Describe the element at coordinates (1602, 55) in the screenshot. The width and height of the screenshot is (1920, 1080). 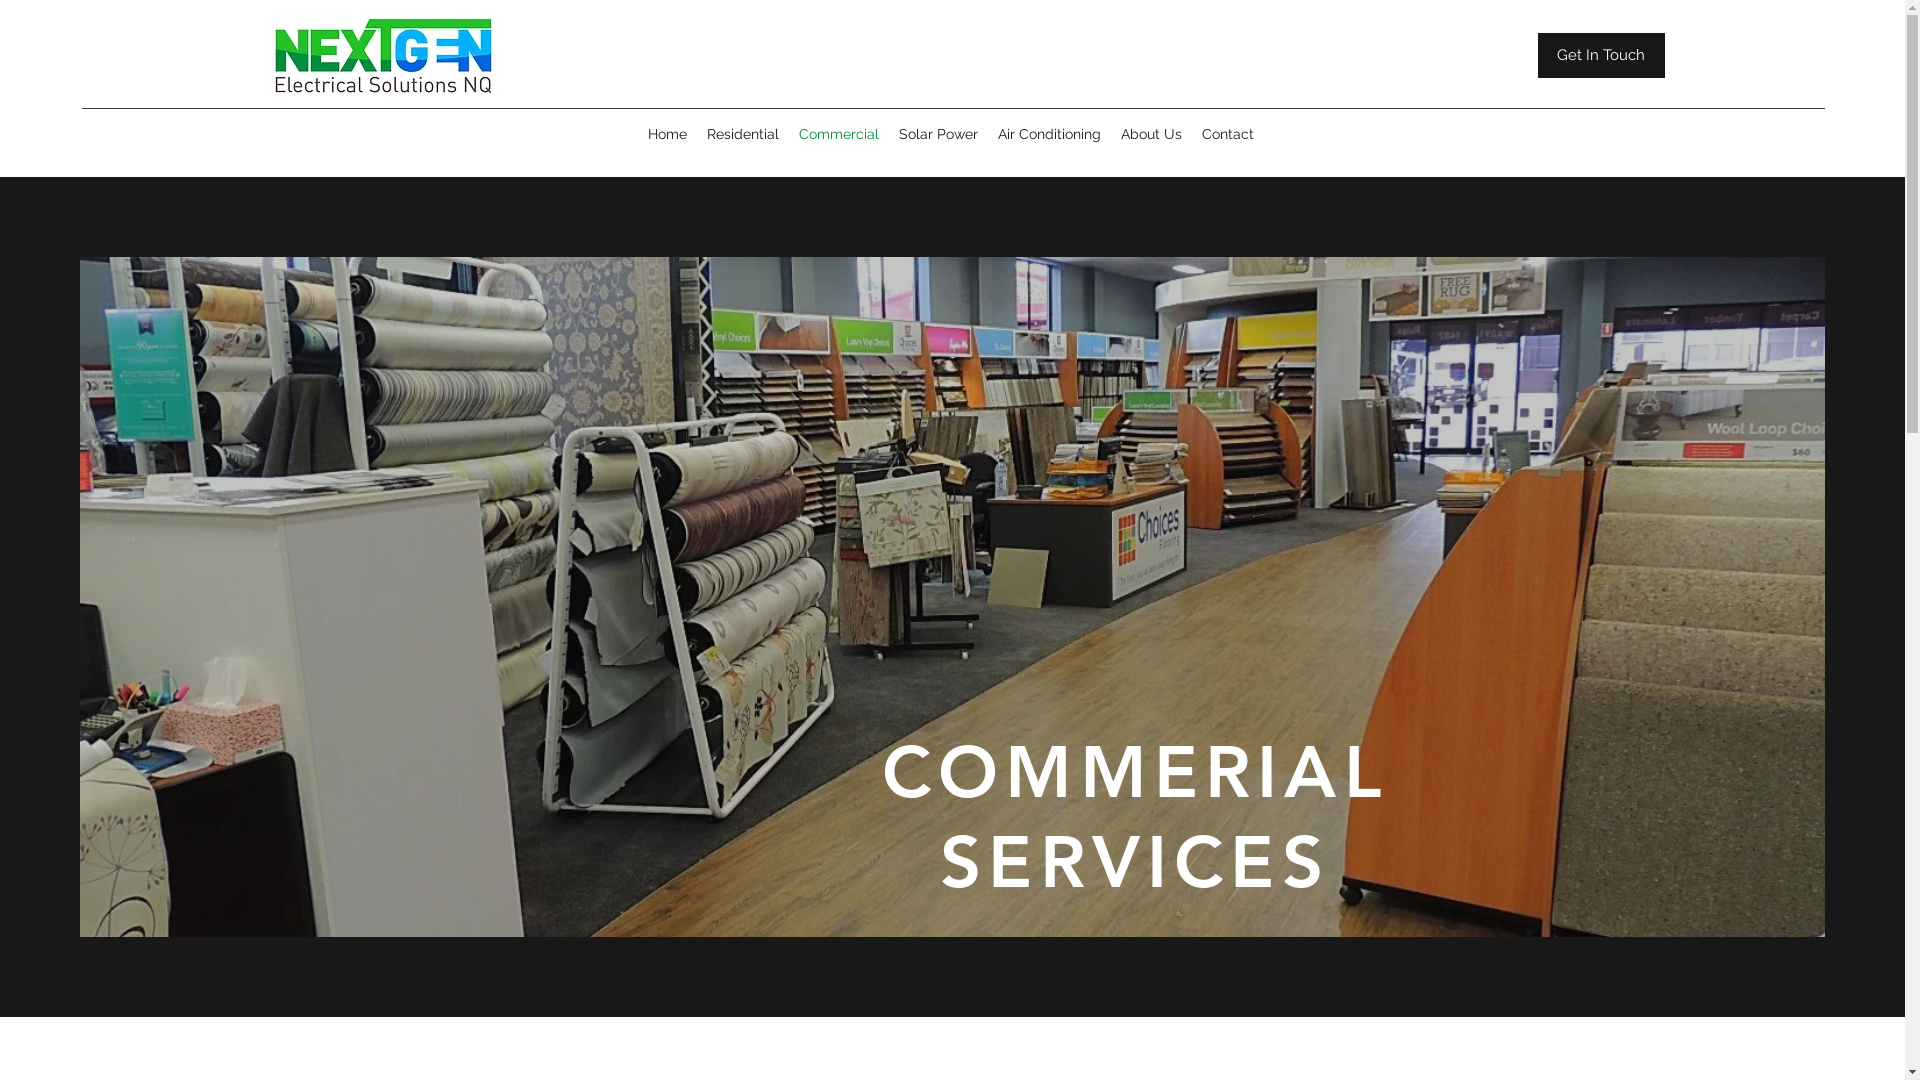
I see `Get In Touch` at that location.